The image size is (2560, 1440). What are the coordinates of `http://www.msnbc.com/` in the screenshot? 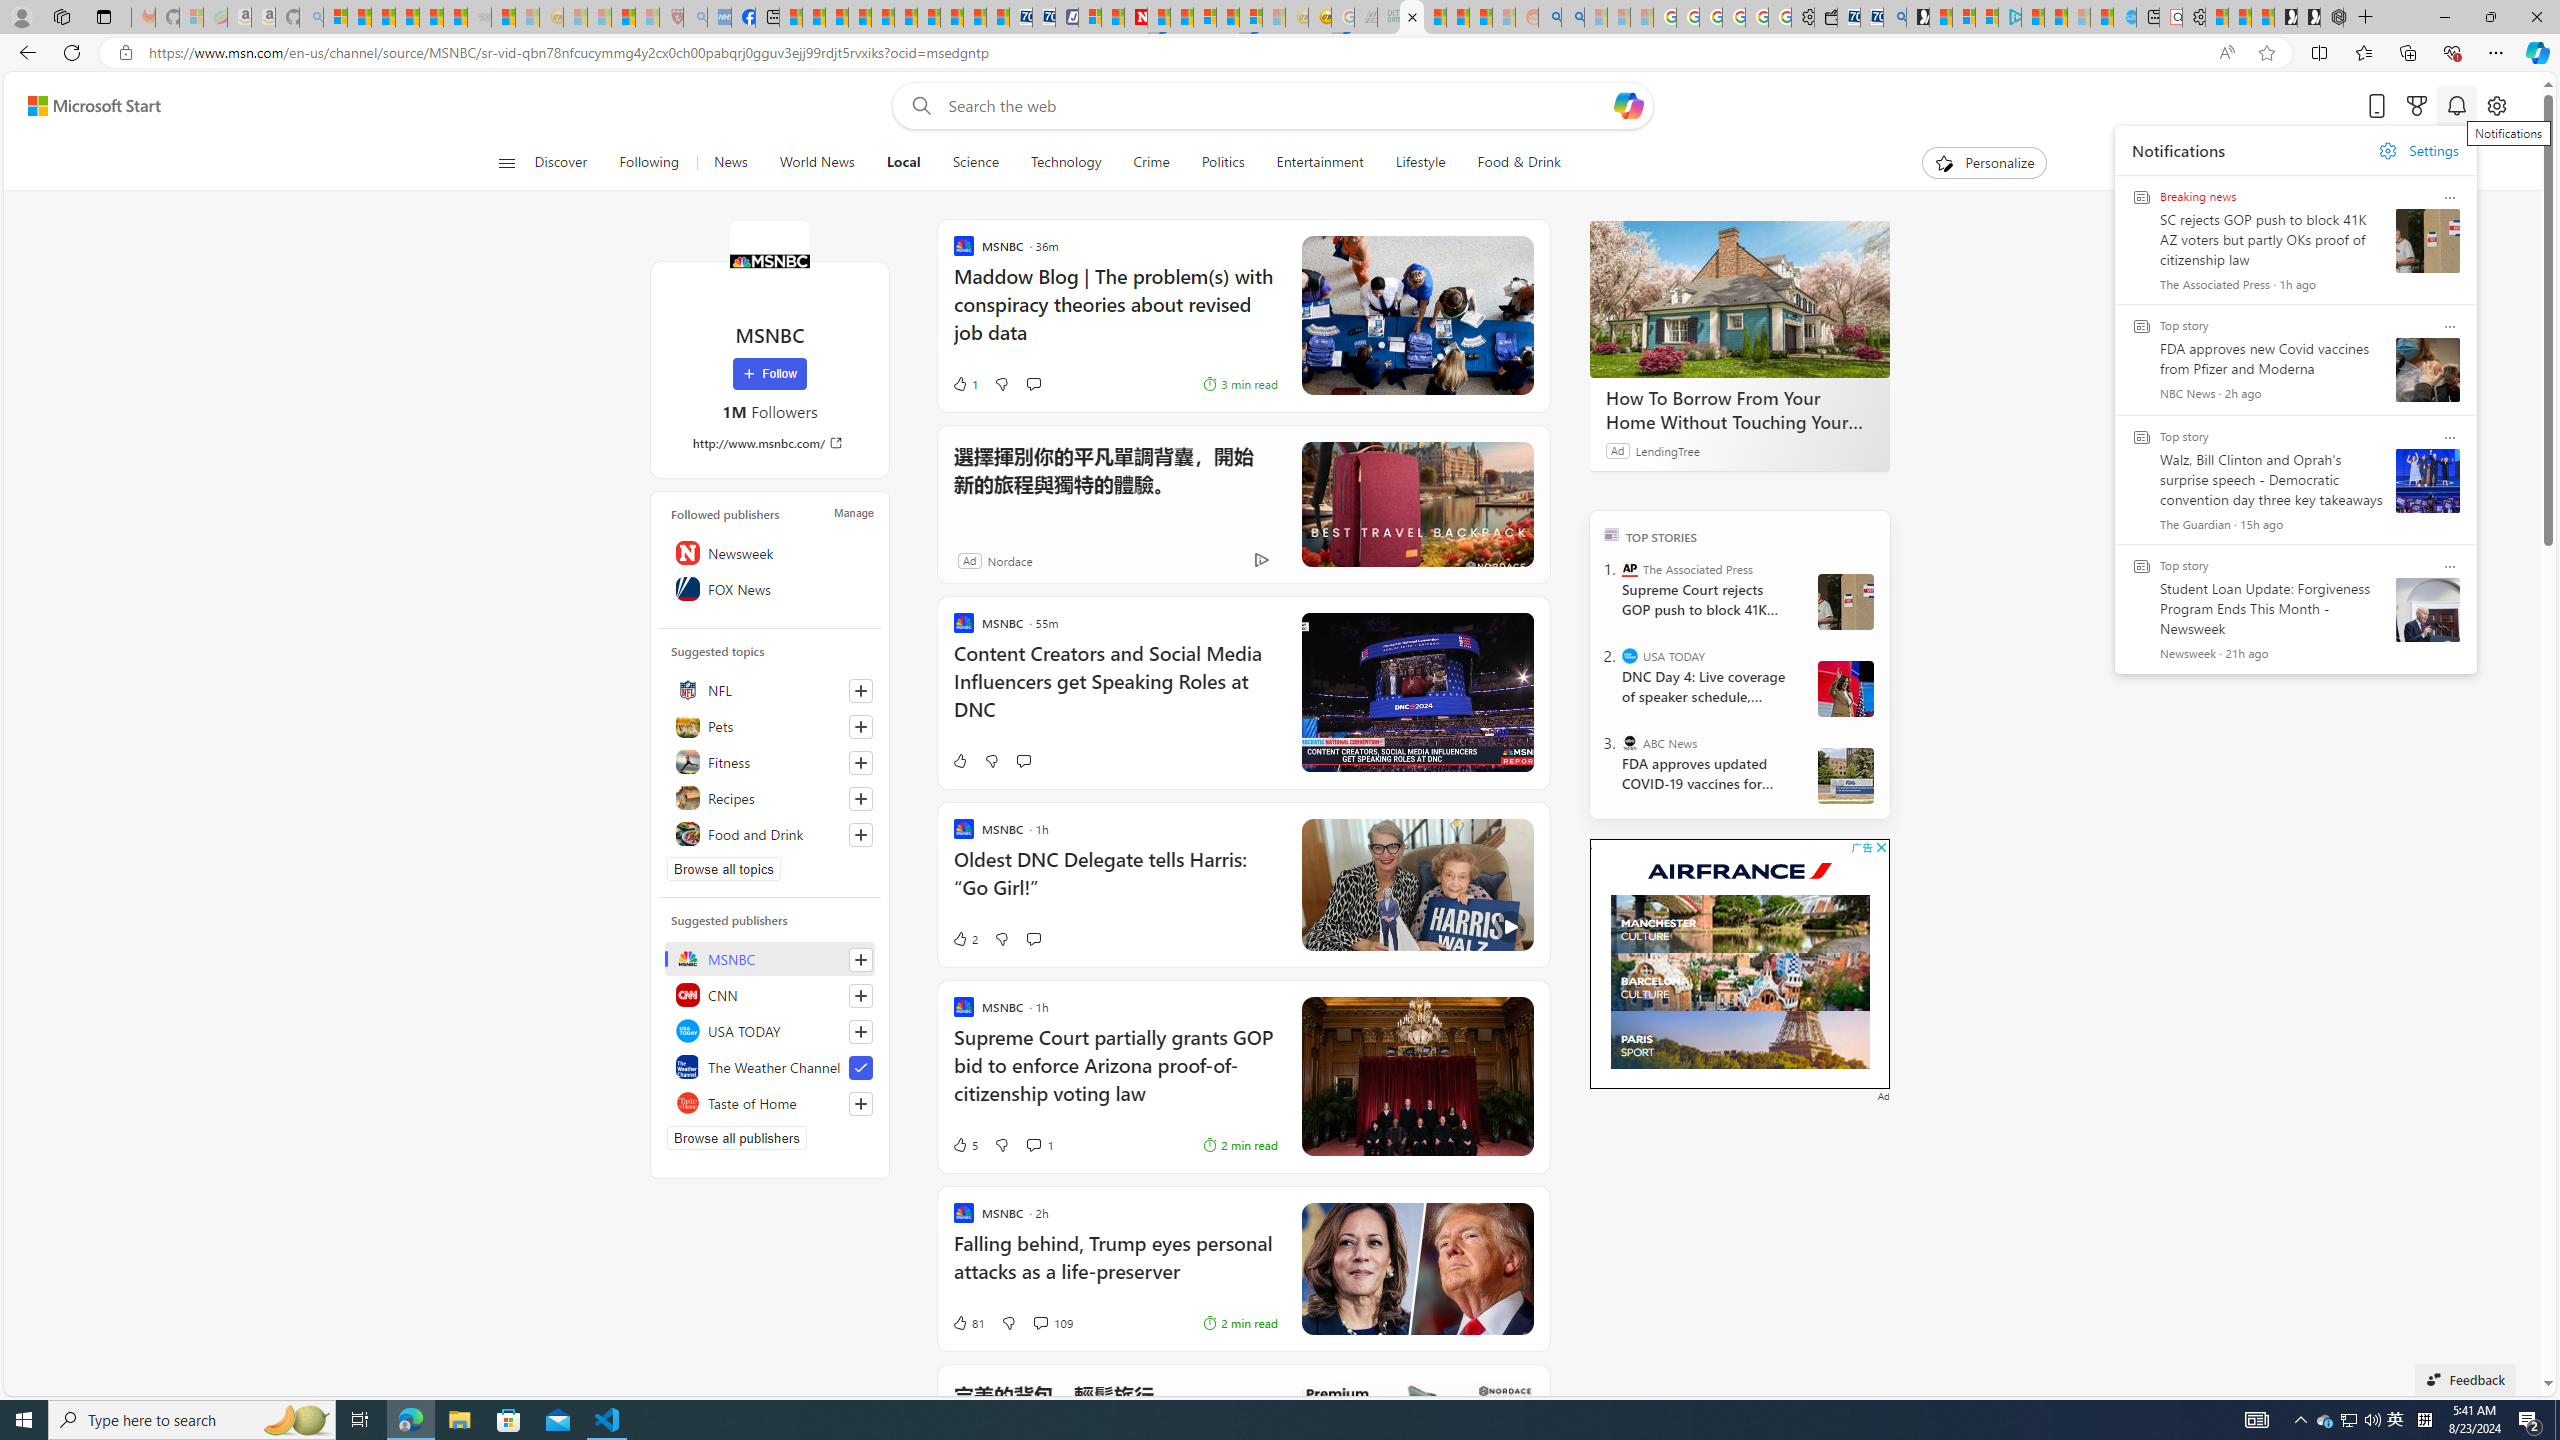 It's located at (770, 442).